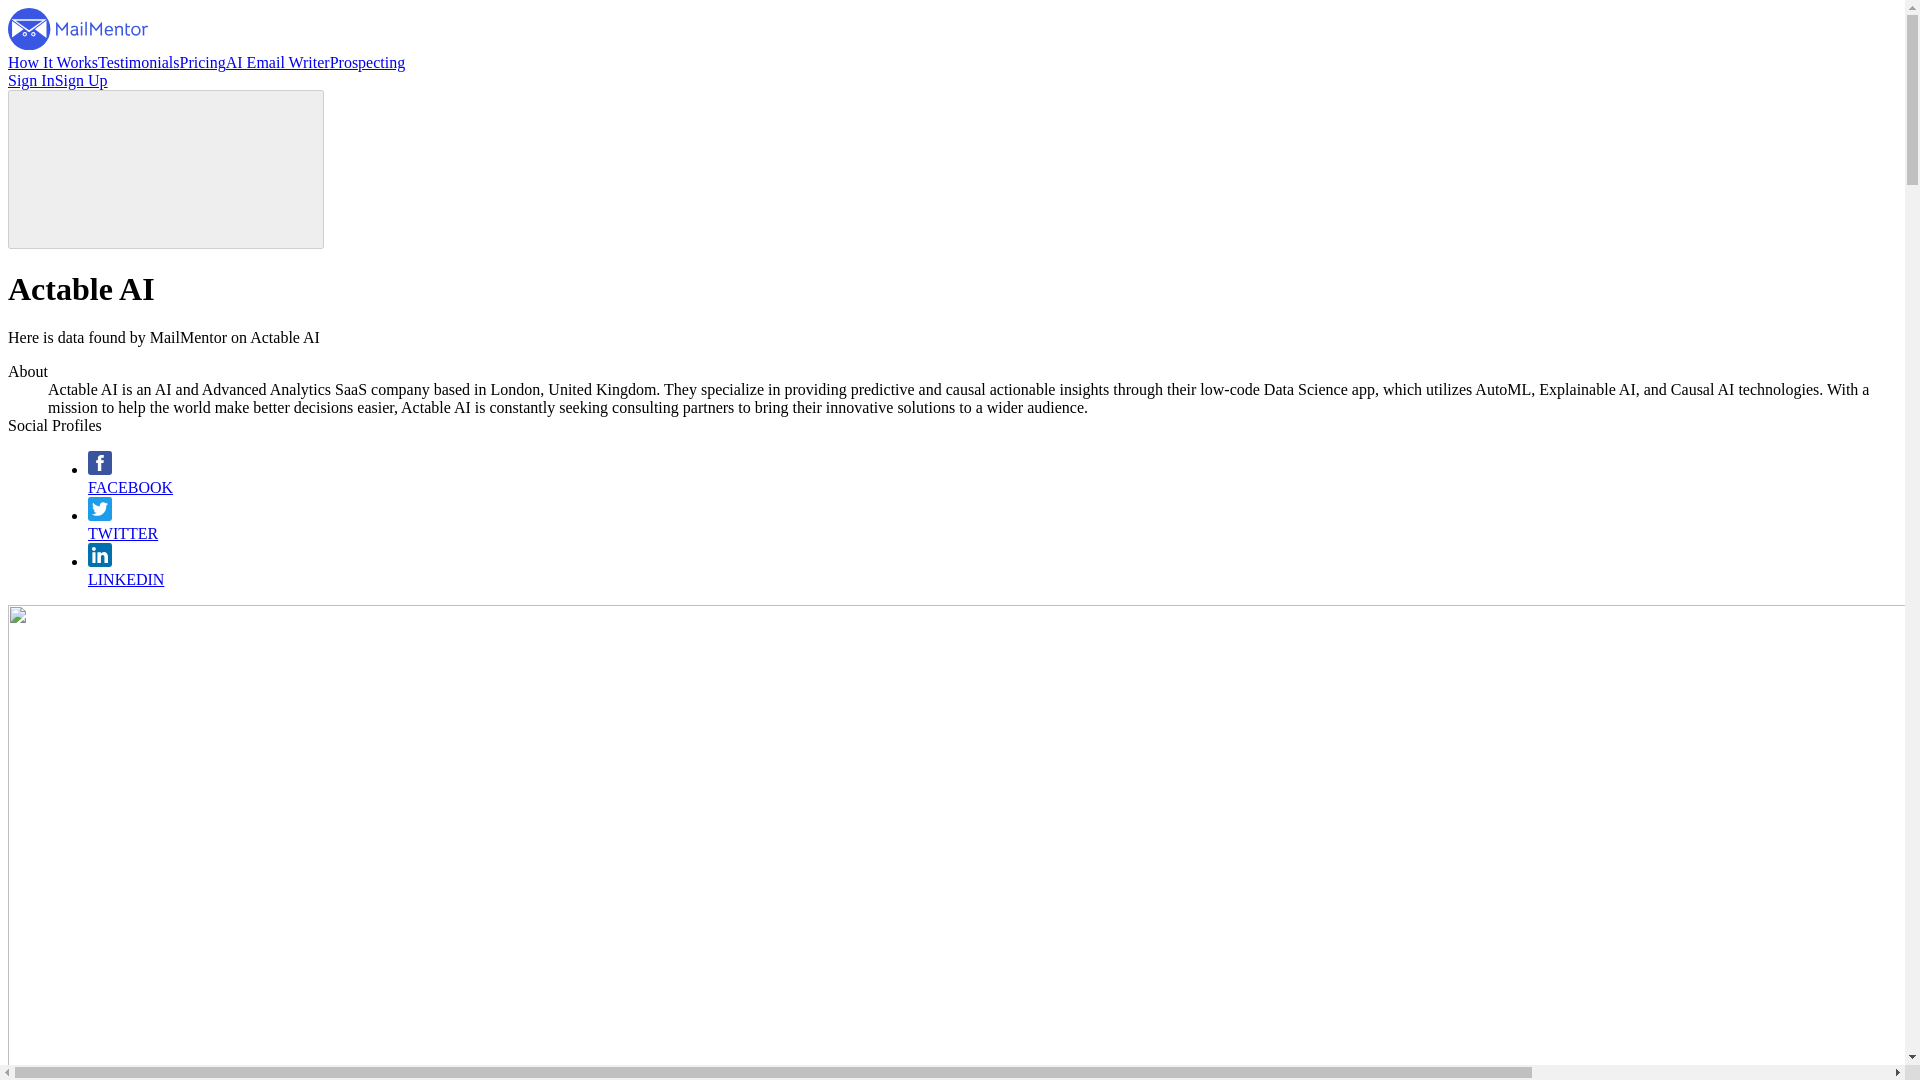  I want to click on Testimonials, so click(138, 62).